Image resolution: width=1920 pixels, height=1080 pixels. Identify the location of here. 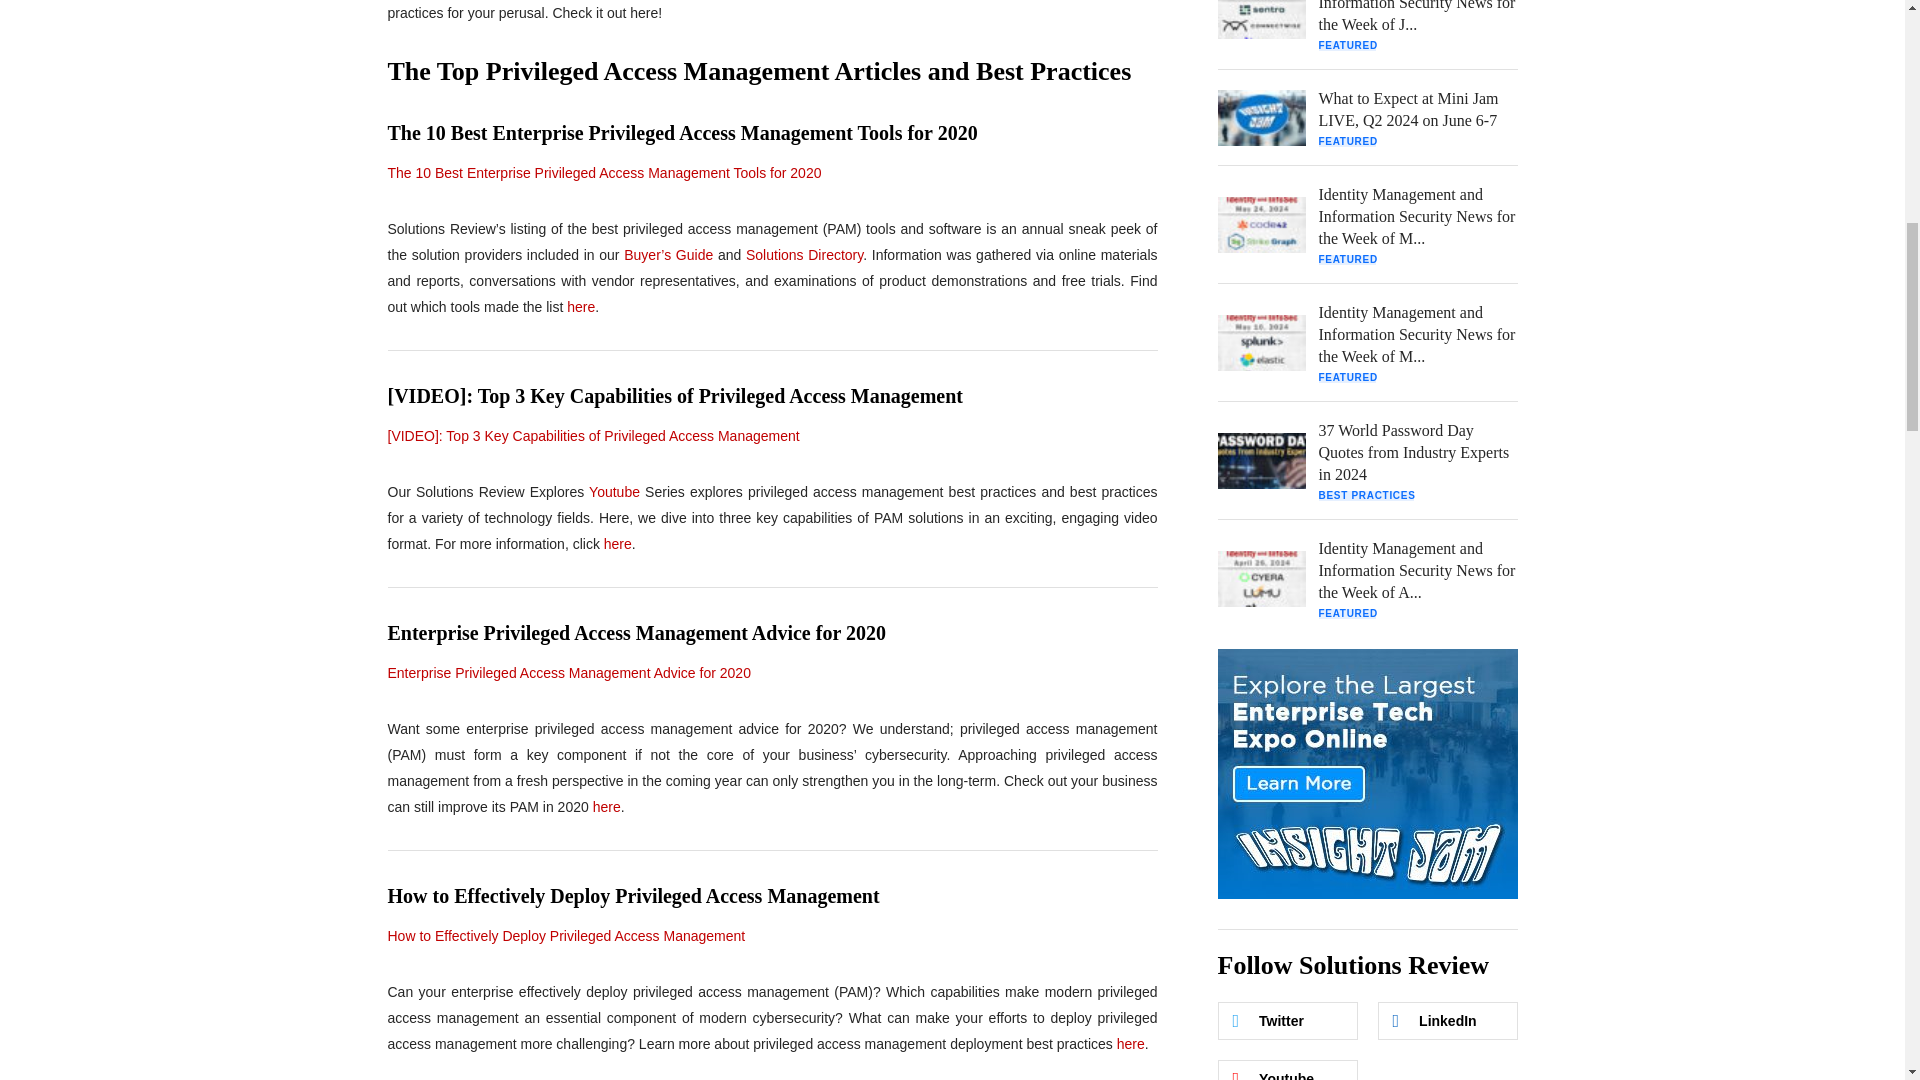
(606, 807).